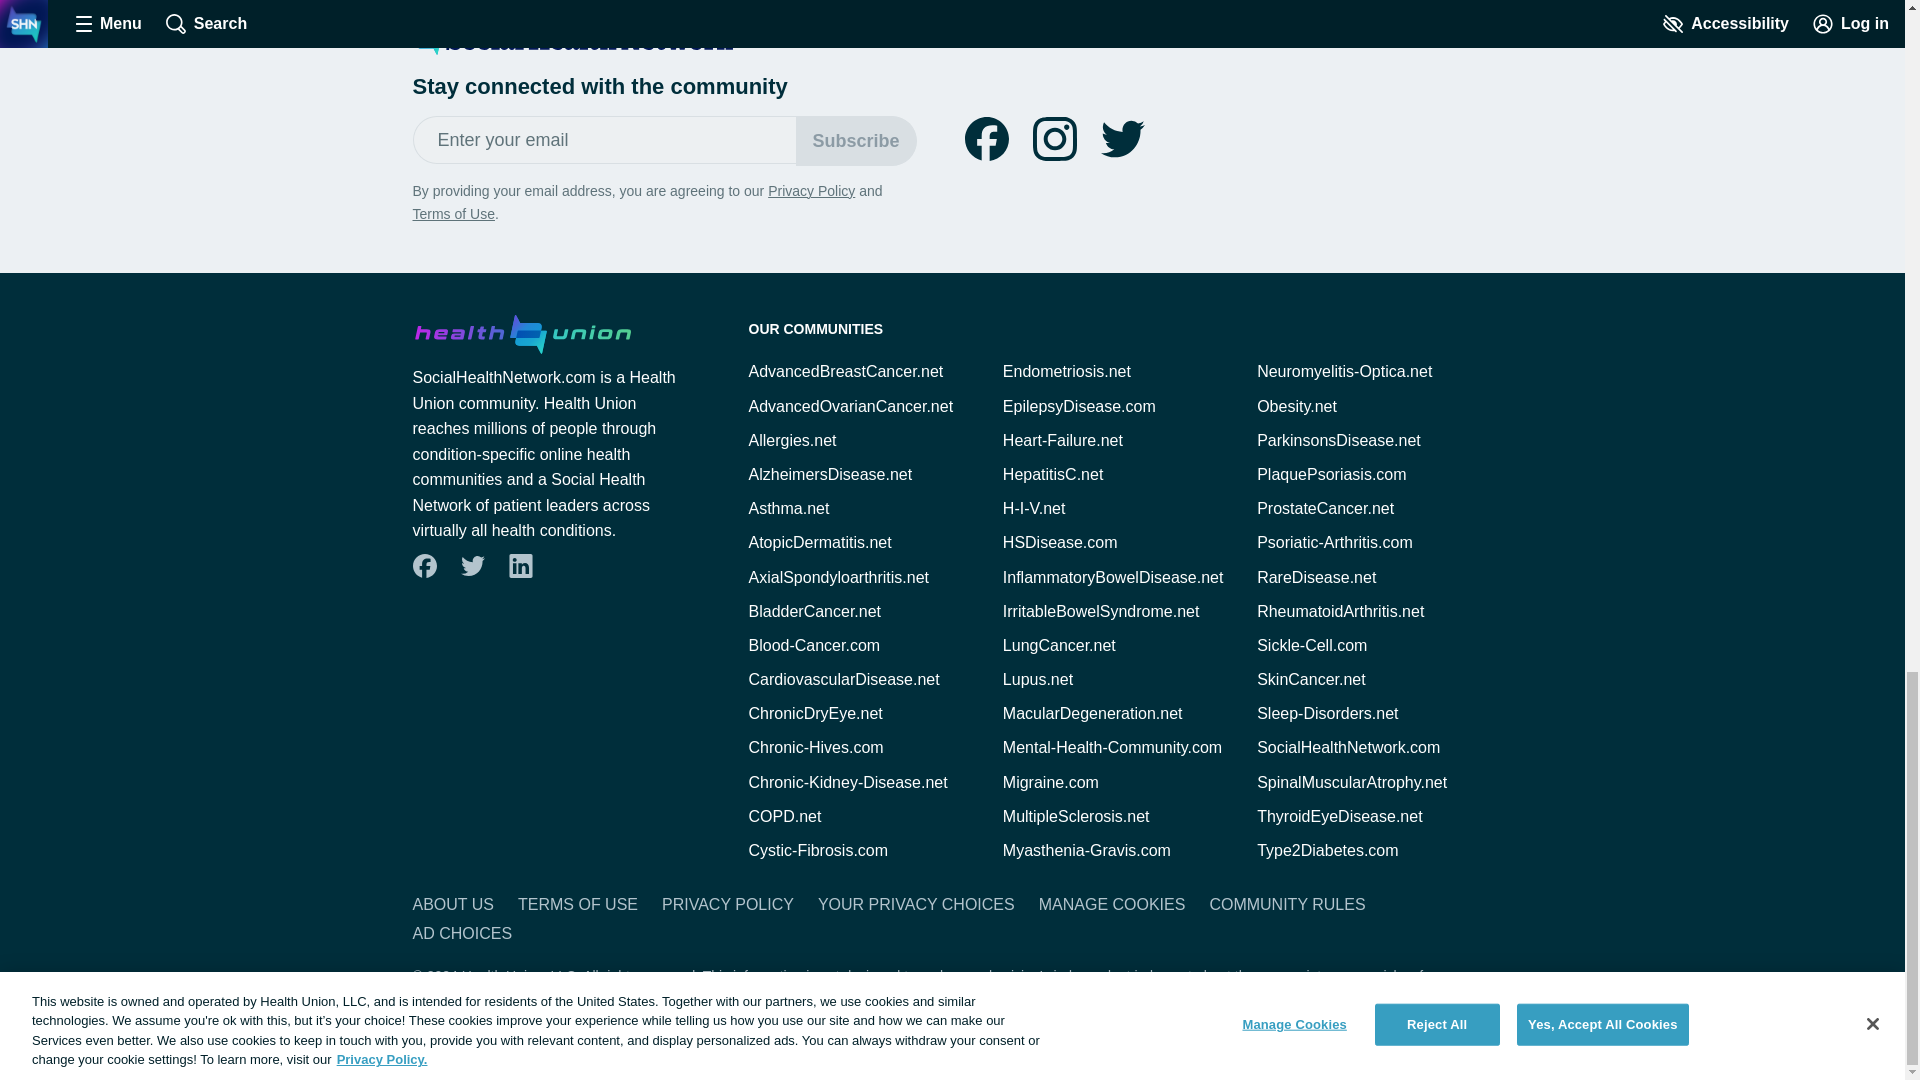  I want to click on Follow us on linkedin, so click(520, 566).